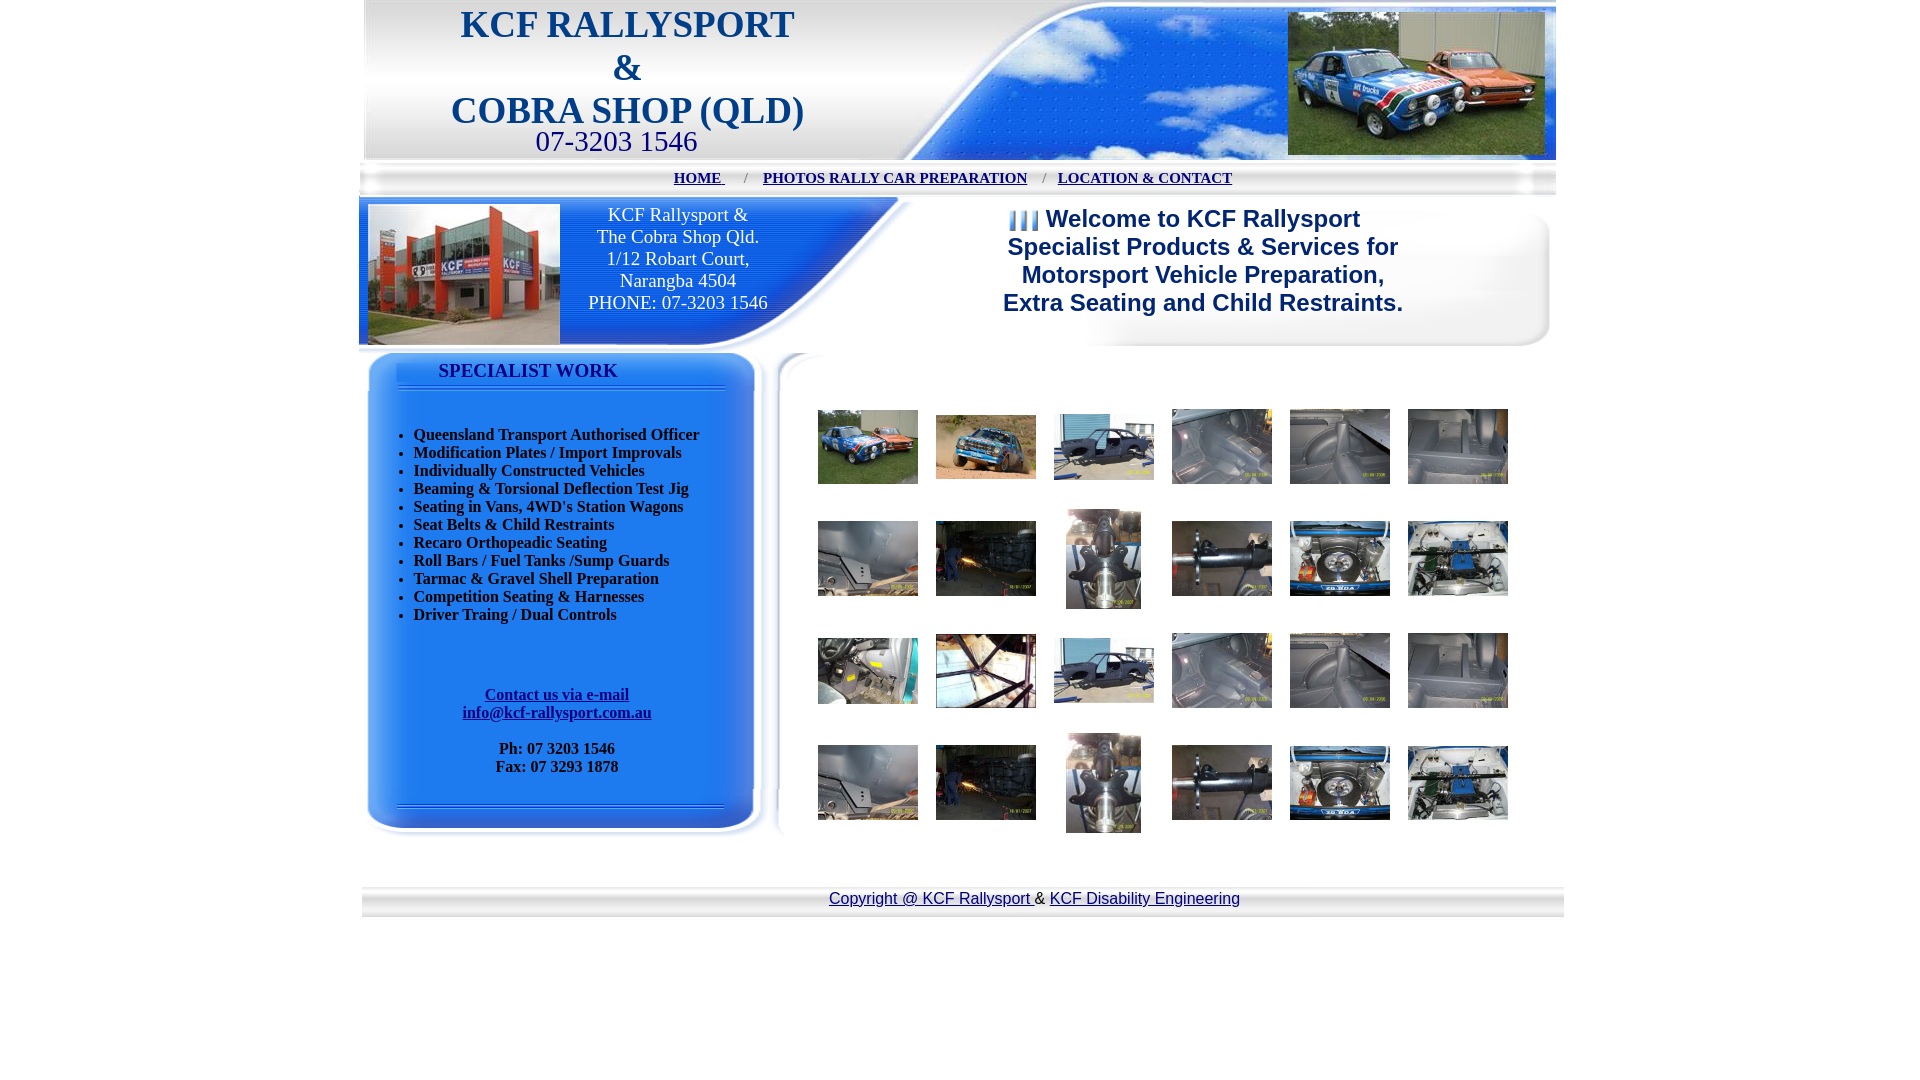 Image resolution: width=1920 pixels, height=1080 pixels. Describe the element at coordinates (556, 712) in the screenshot. I see `info@kcf-rallysport.com.au` at that location.